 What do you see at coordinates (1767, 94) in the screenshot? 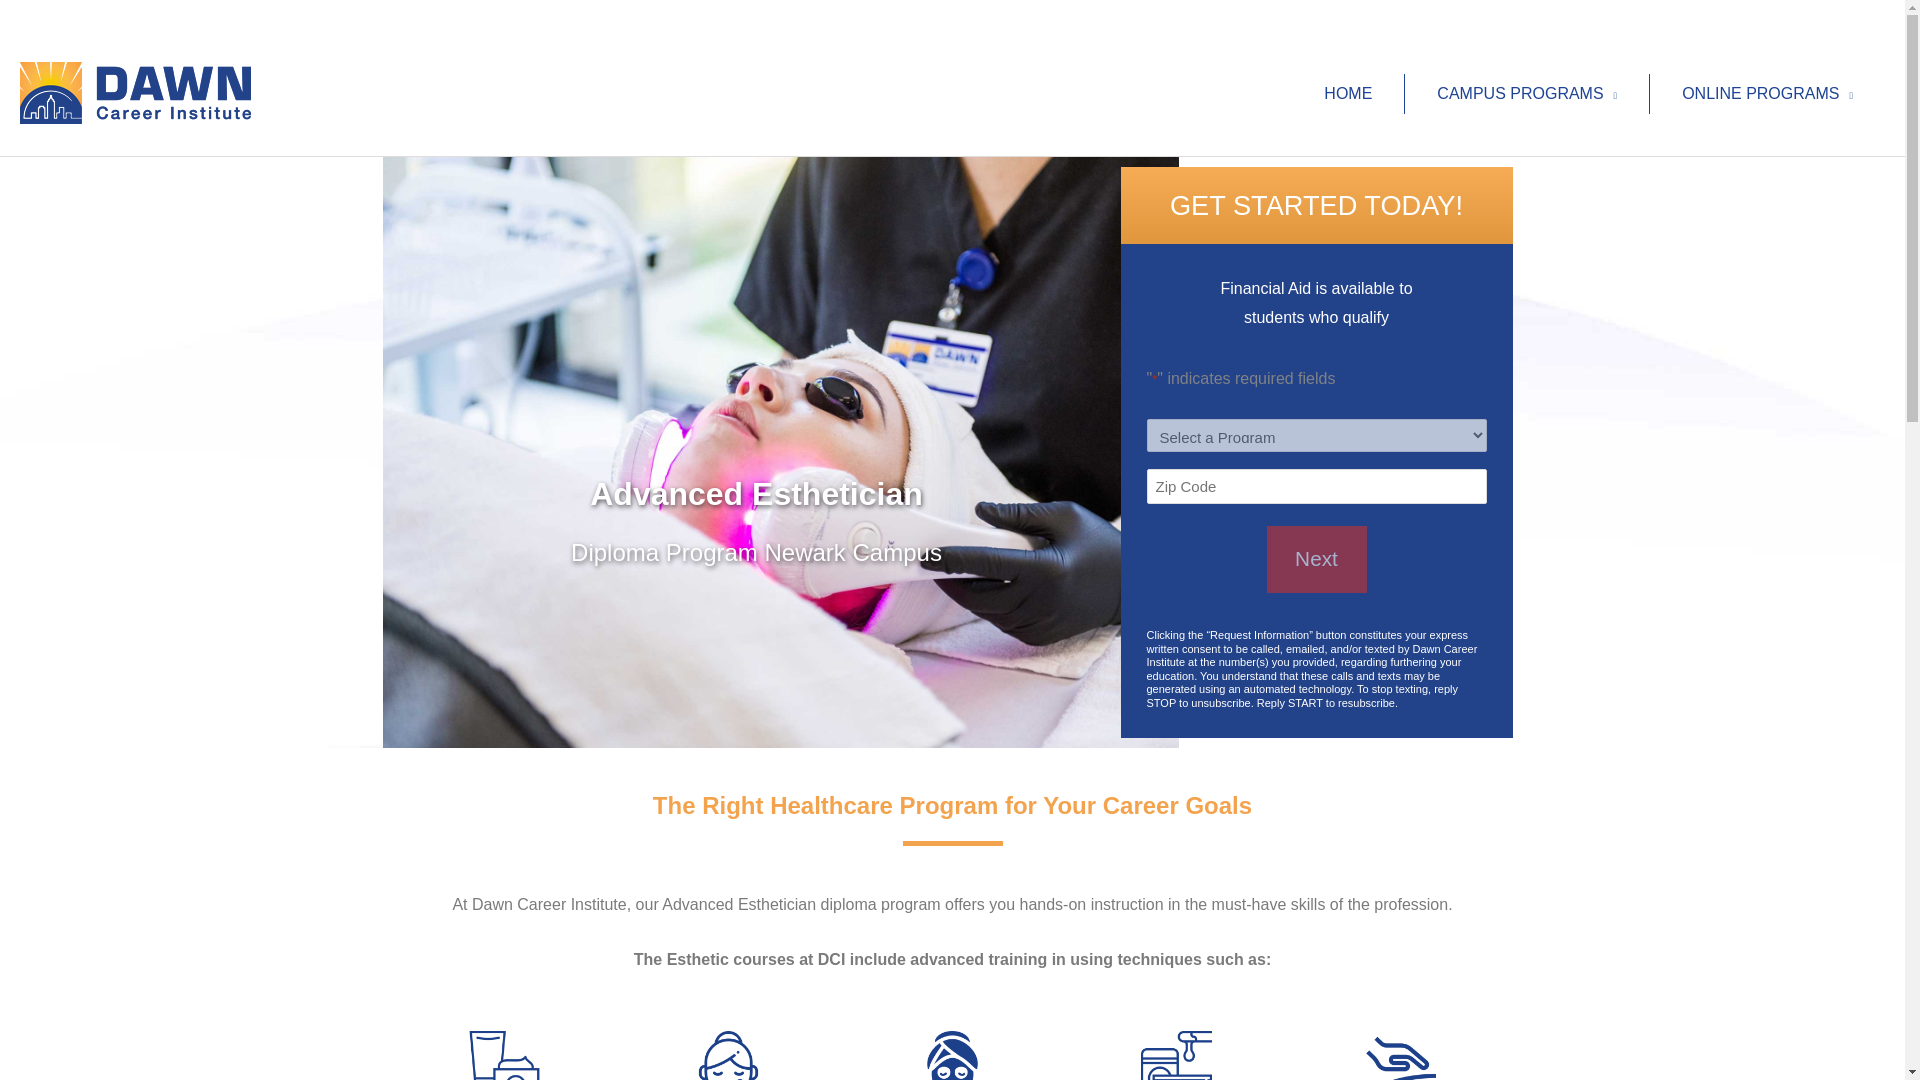
I see `ONLINE PROGRAMS` at bounding box center [1767, 94].